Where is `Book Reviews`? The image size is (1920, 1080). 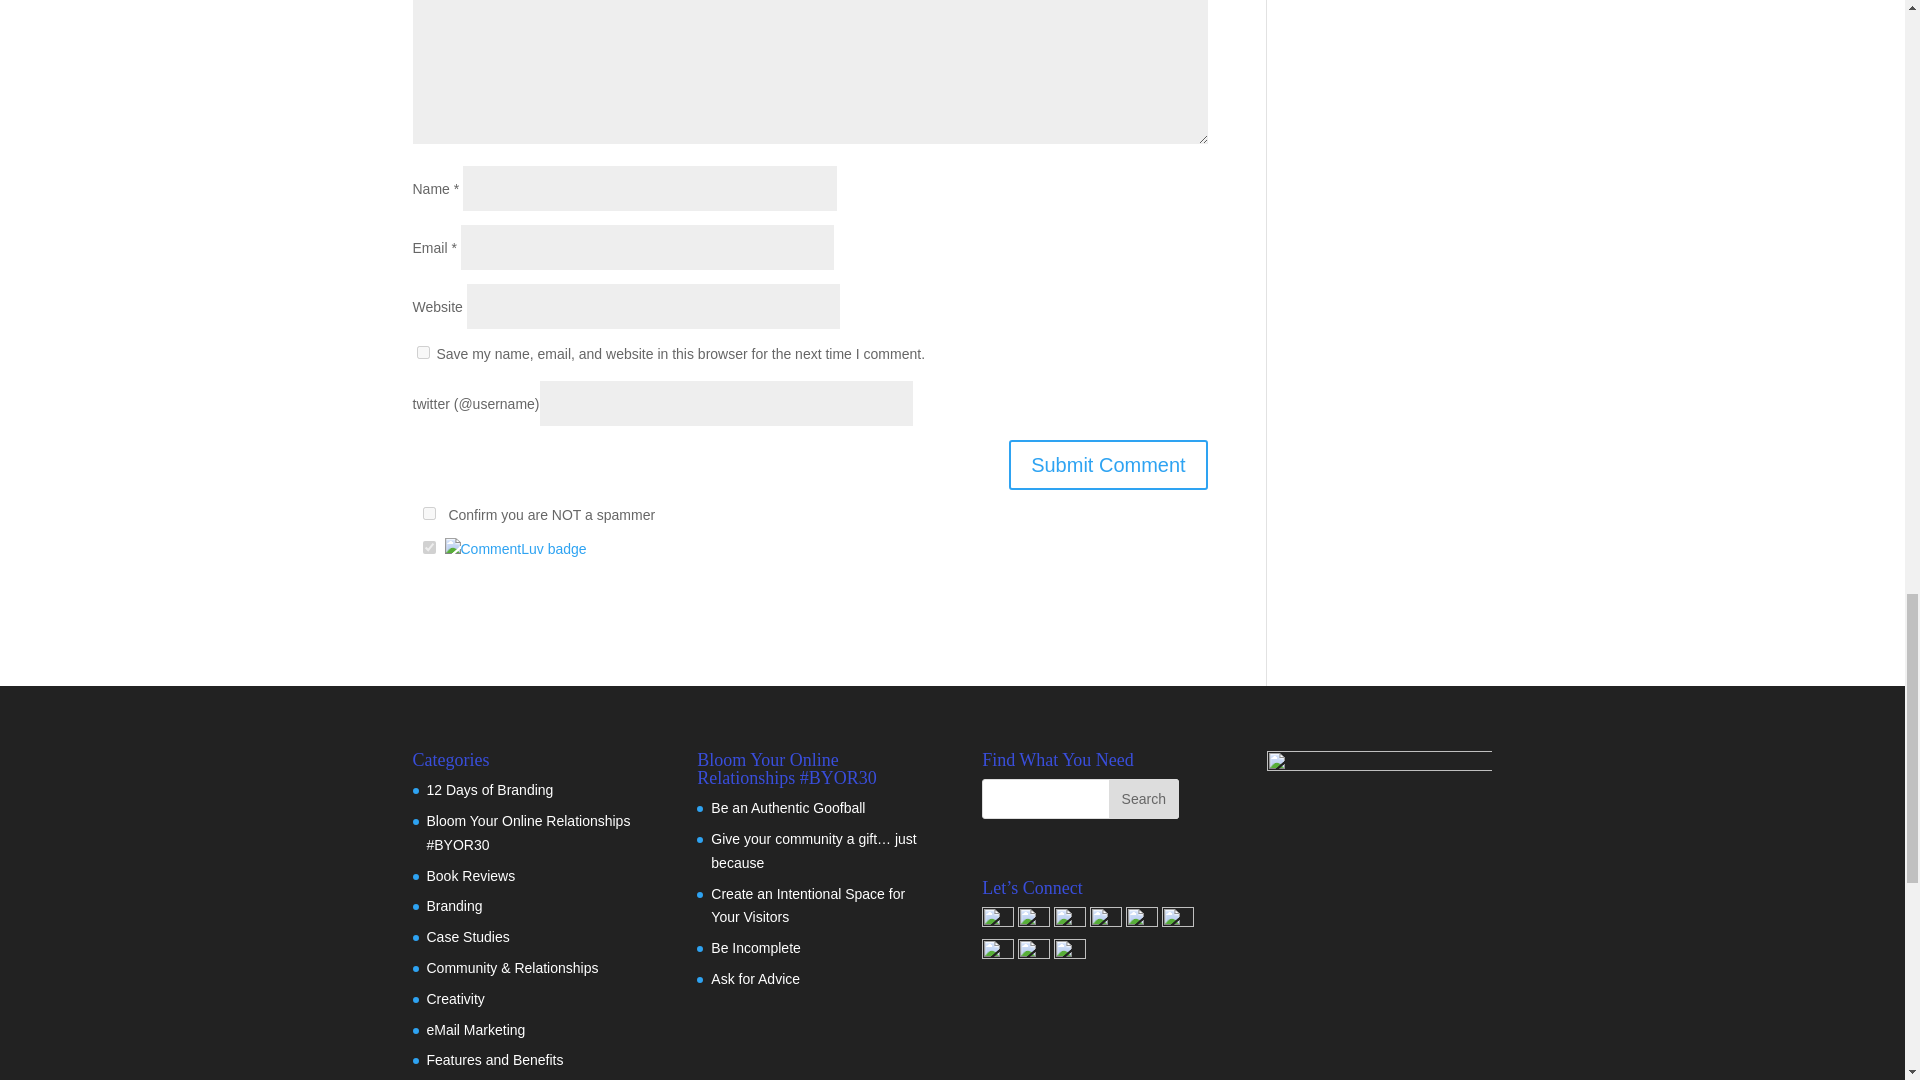 Book Reviews is located at coordinates (470, 876).